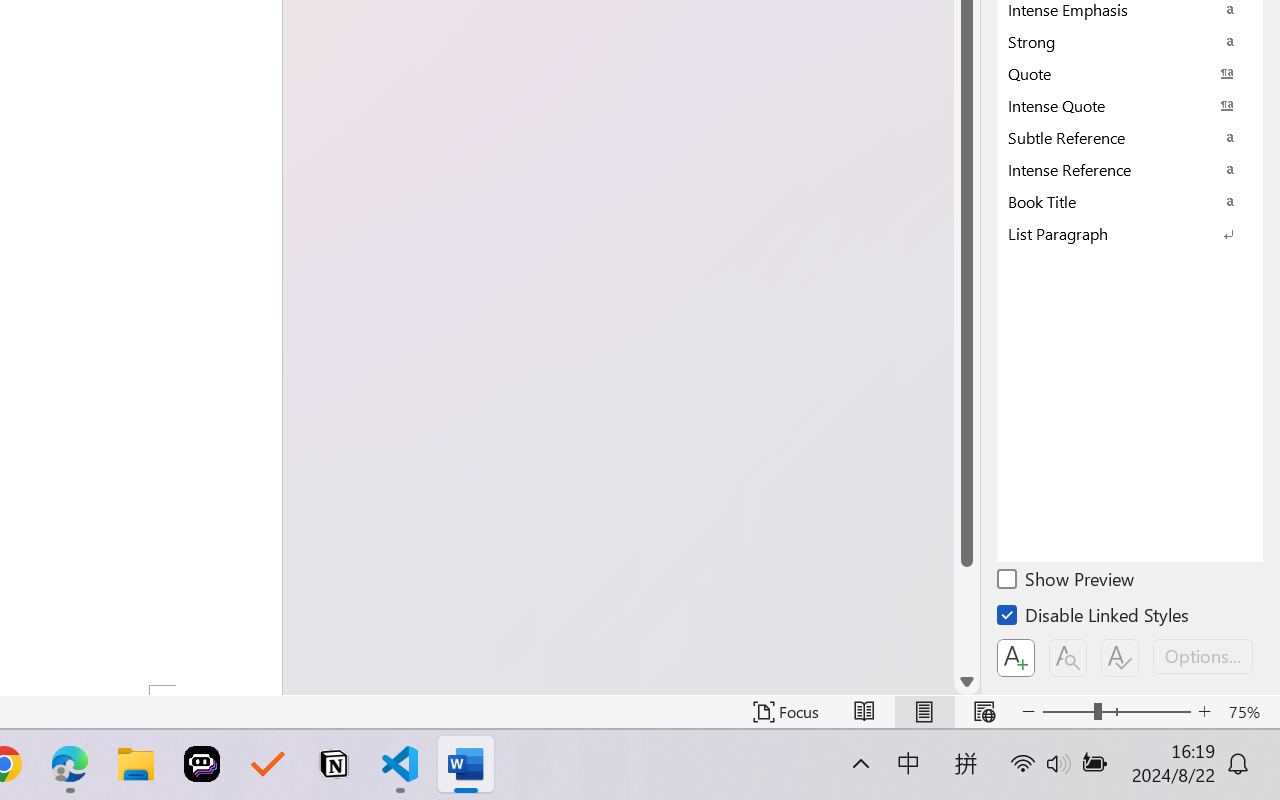 The height and width of the screenshot is (800, 1280). What do you see at coordinates (1130, 105) in the screenshot?
I see `Intense Quote` at bounding box center [1130, 105].